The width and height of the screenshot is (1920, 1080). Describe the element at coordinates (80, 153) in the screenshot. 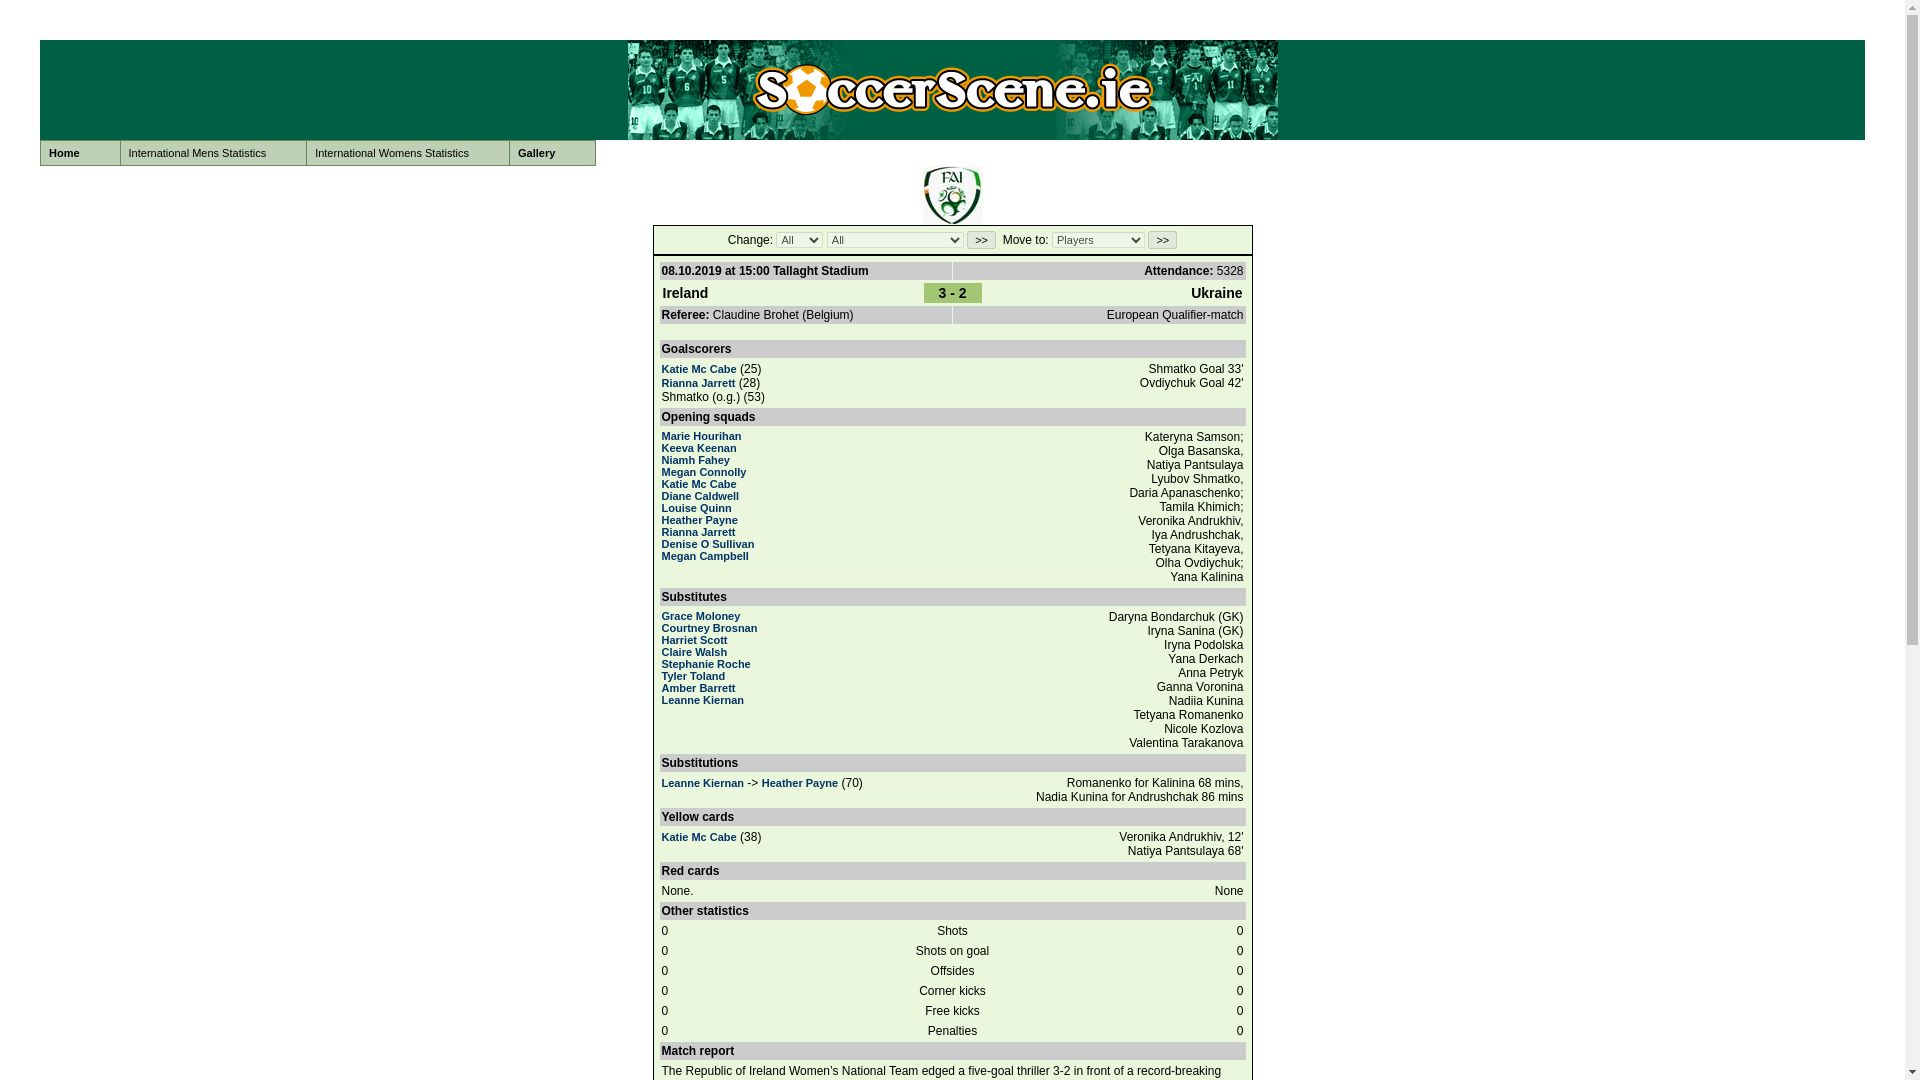

I see `Home` at that location.